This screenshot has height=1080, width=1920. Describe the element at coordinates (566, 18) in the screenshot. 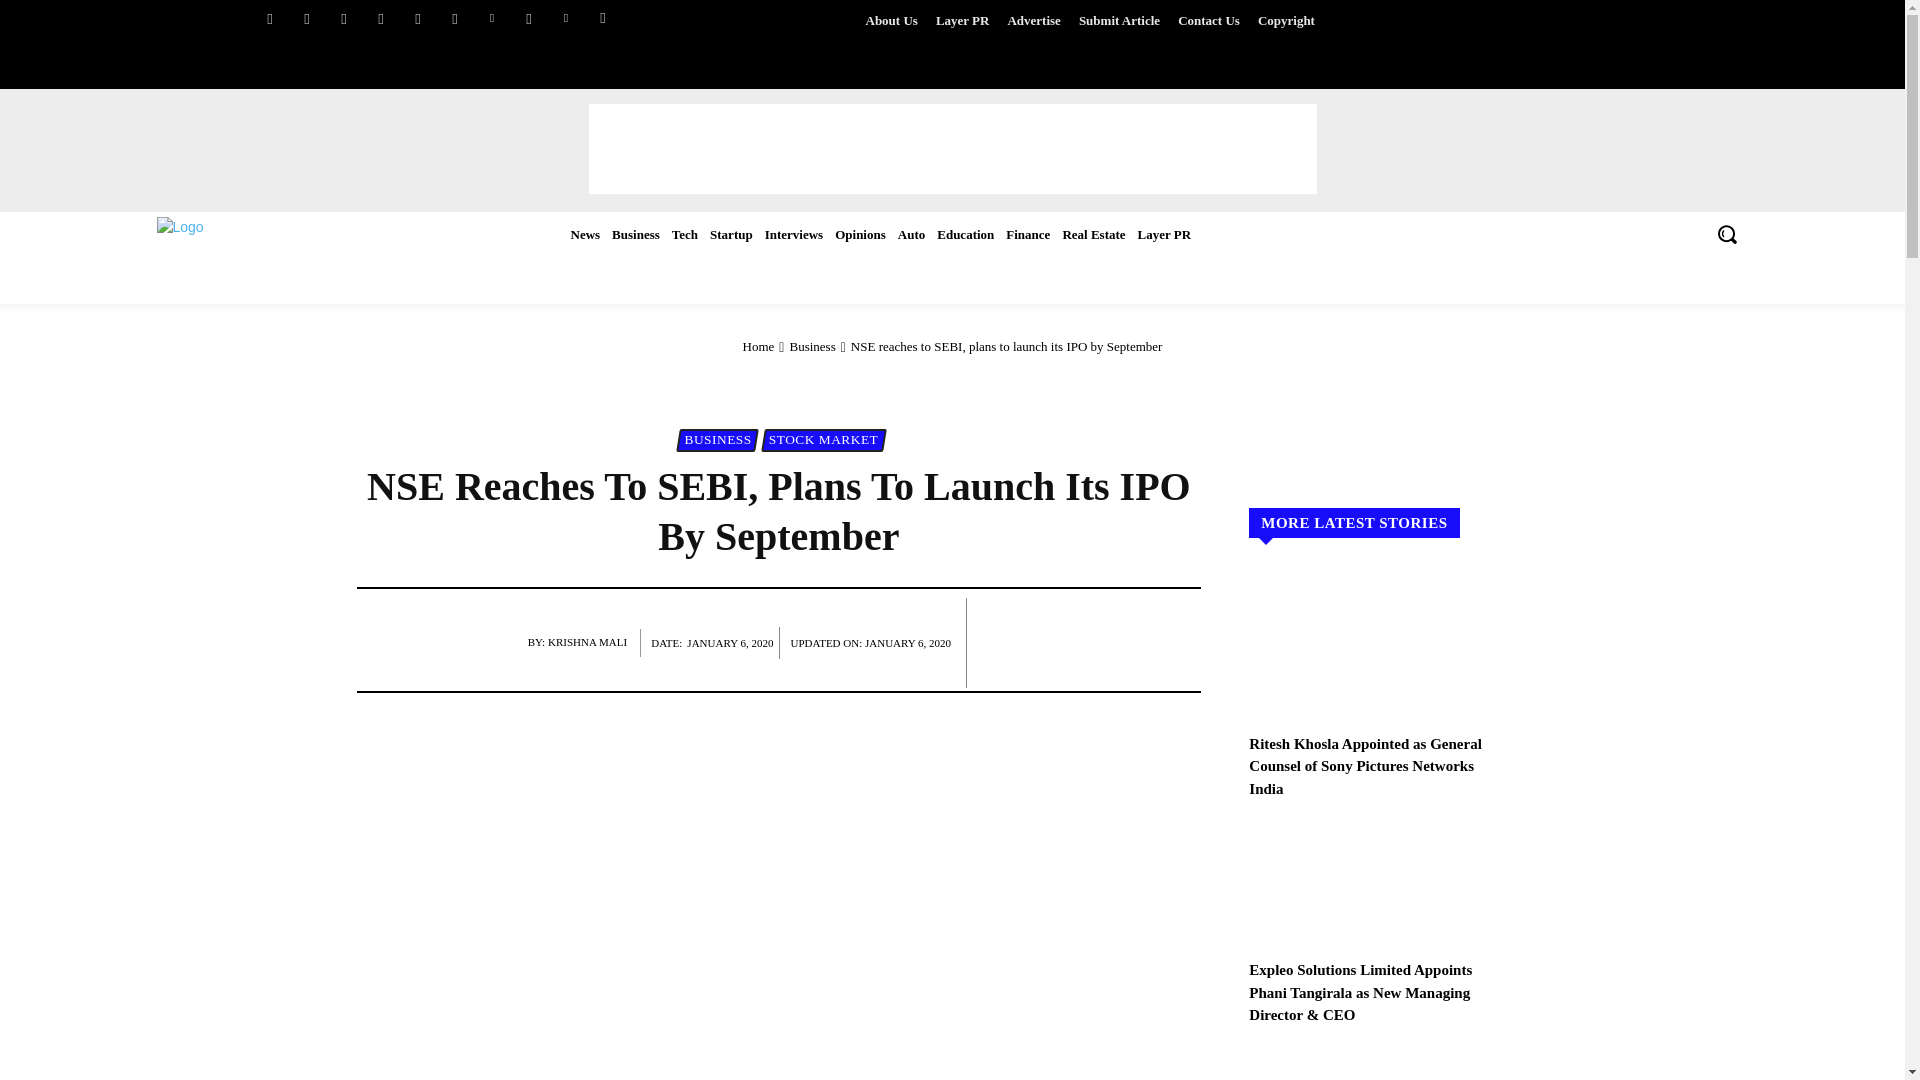

I see `Pinterest` at that location.